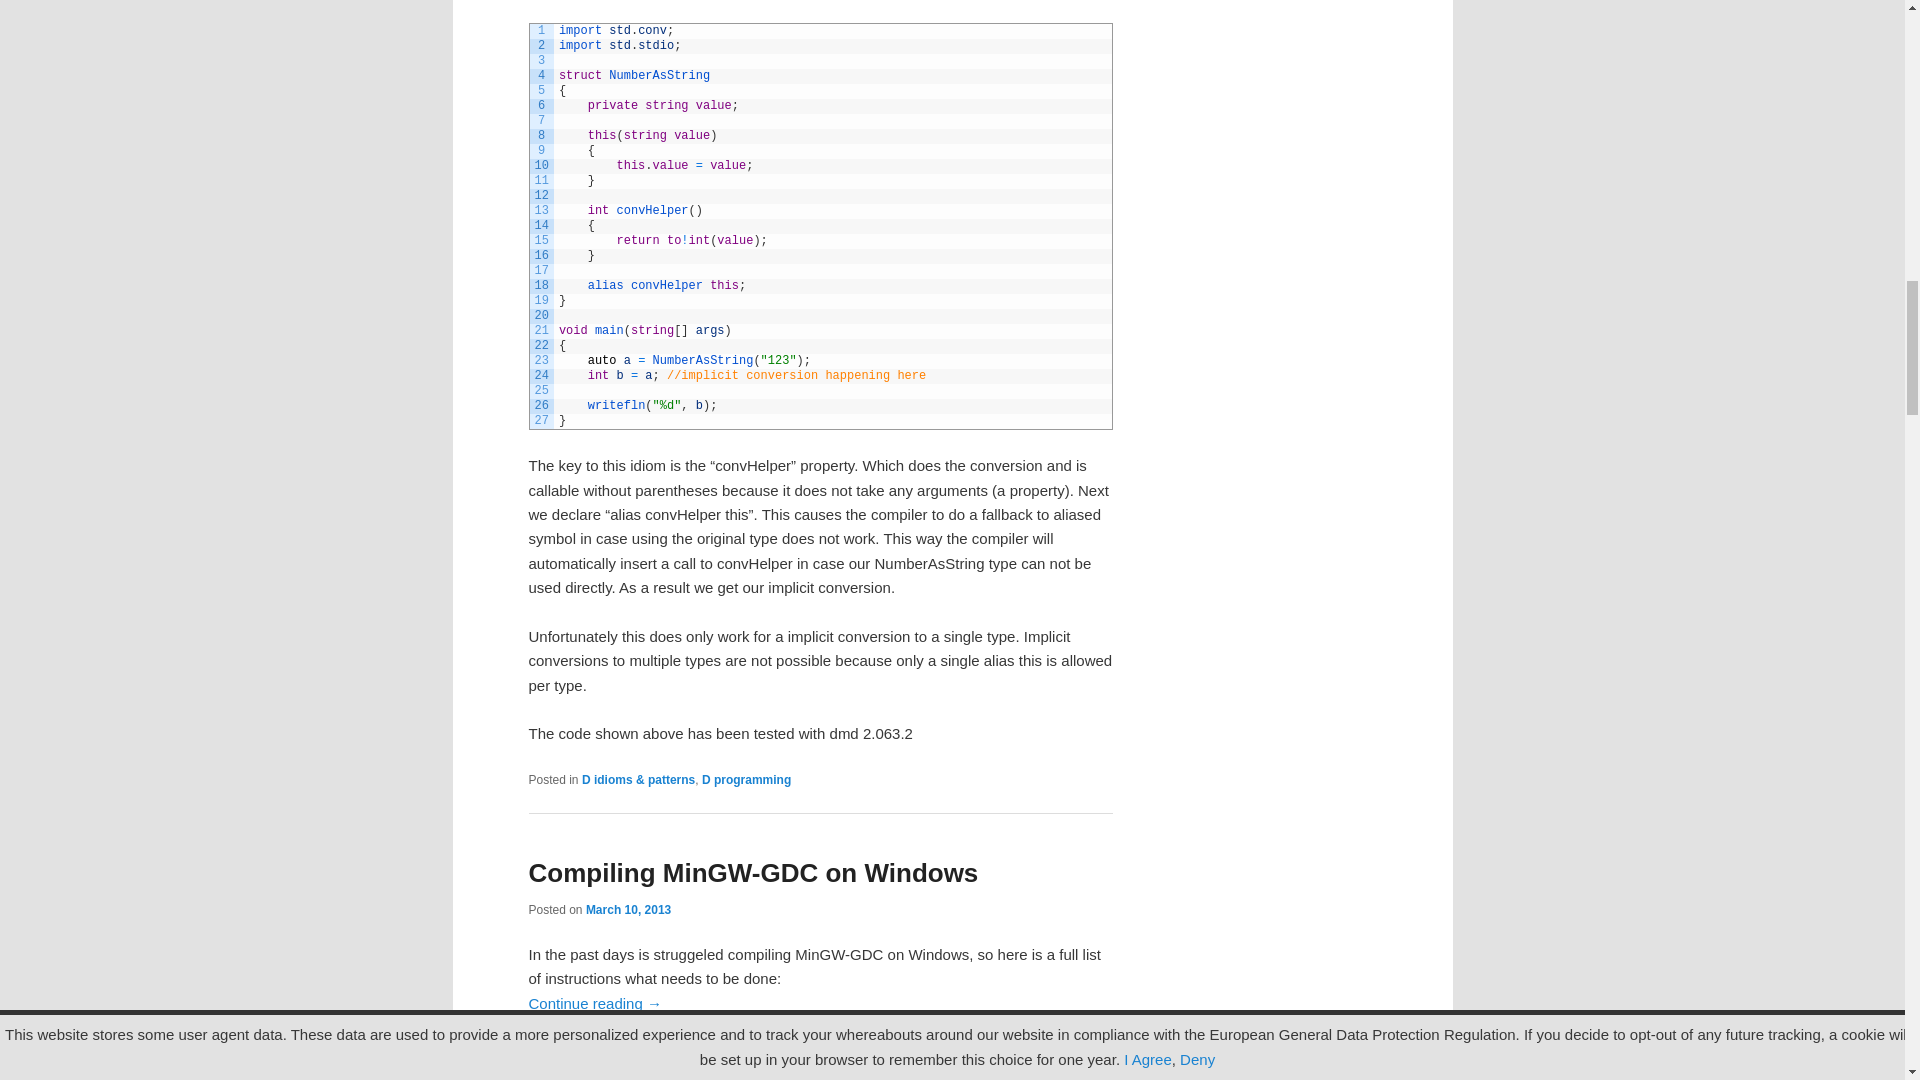 The image size is (1920, 1080). Describe the element at coordinates (746, 780) in the screenshot. I see `D programming` at that location.